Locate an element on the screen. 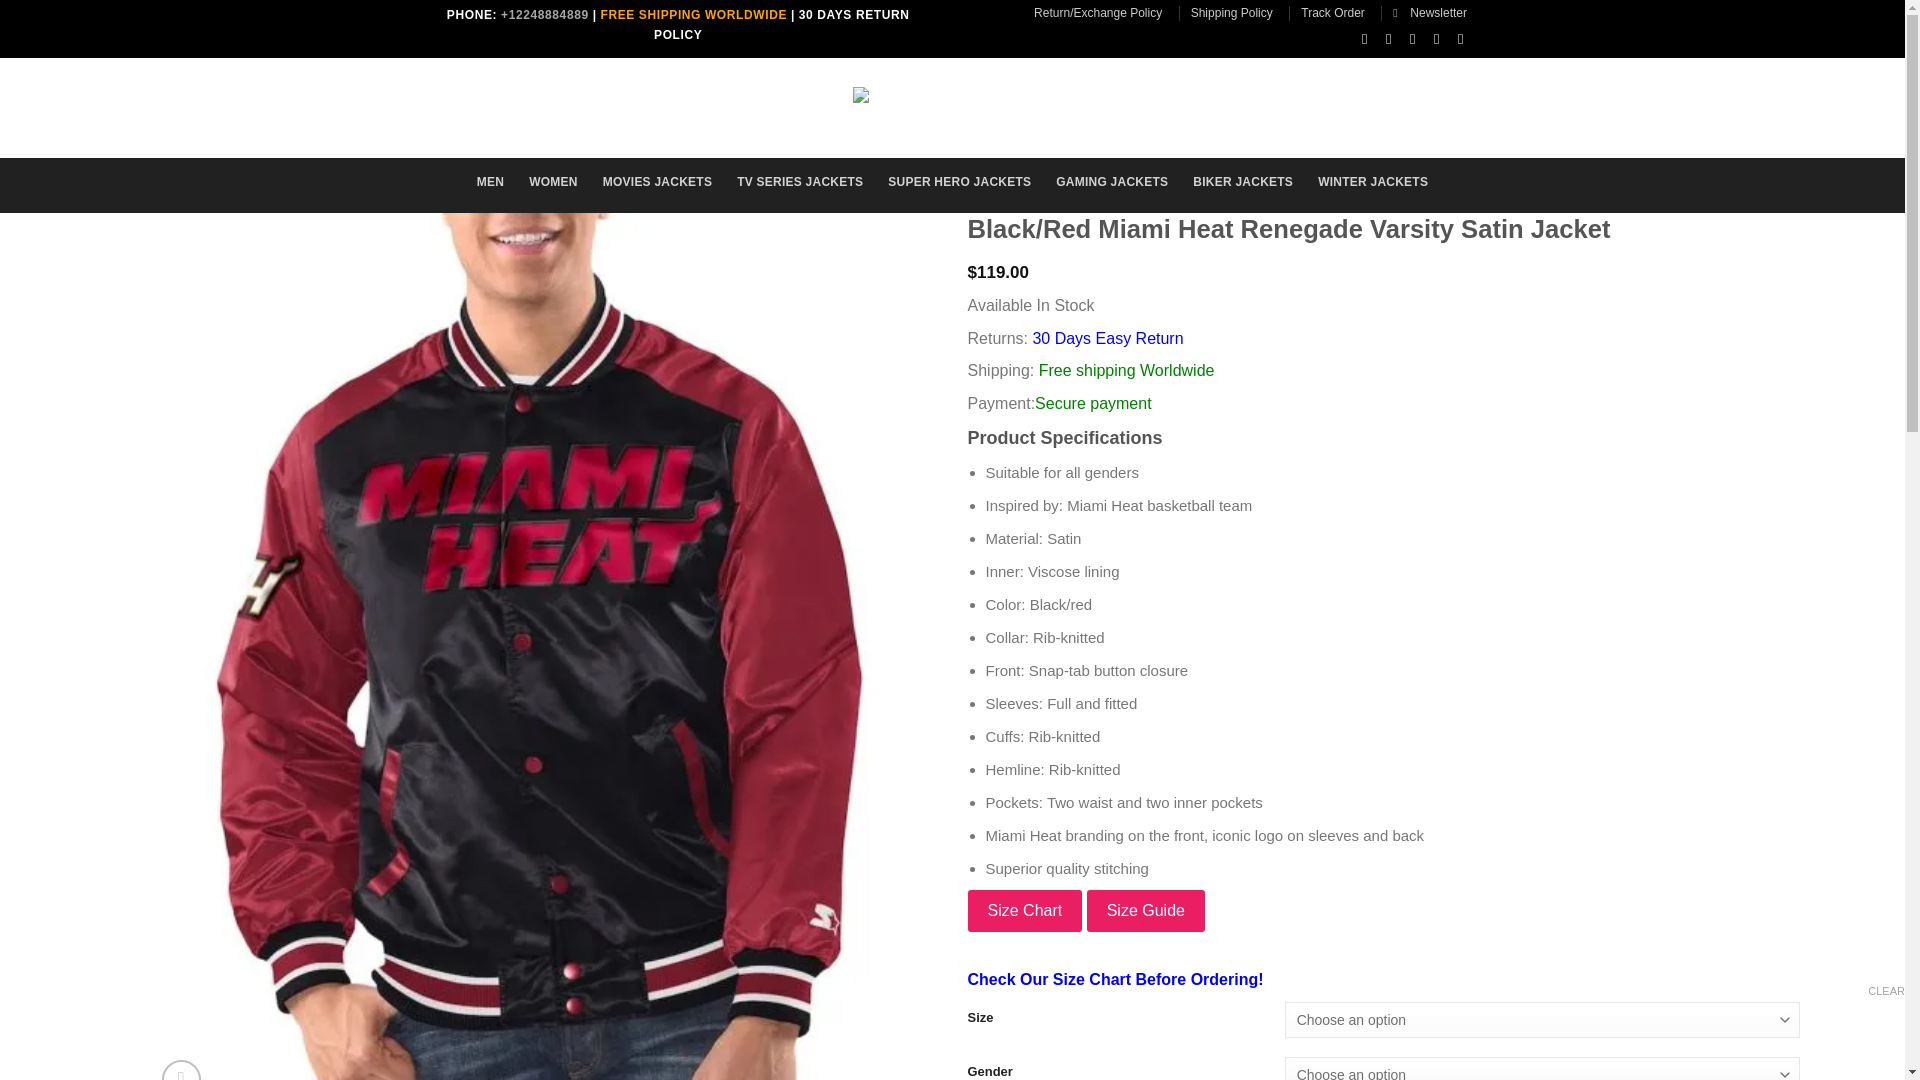 This screenshot has height=1080, width=1920. Newsletter is located at coordinates (1430, 12).